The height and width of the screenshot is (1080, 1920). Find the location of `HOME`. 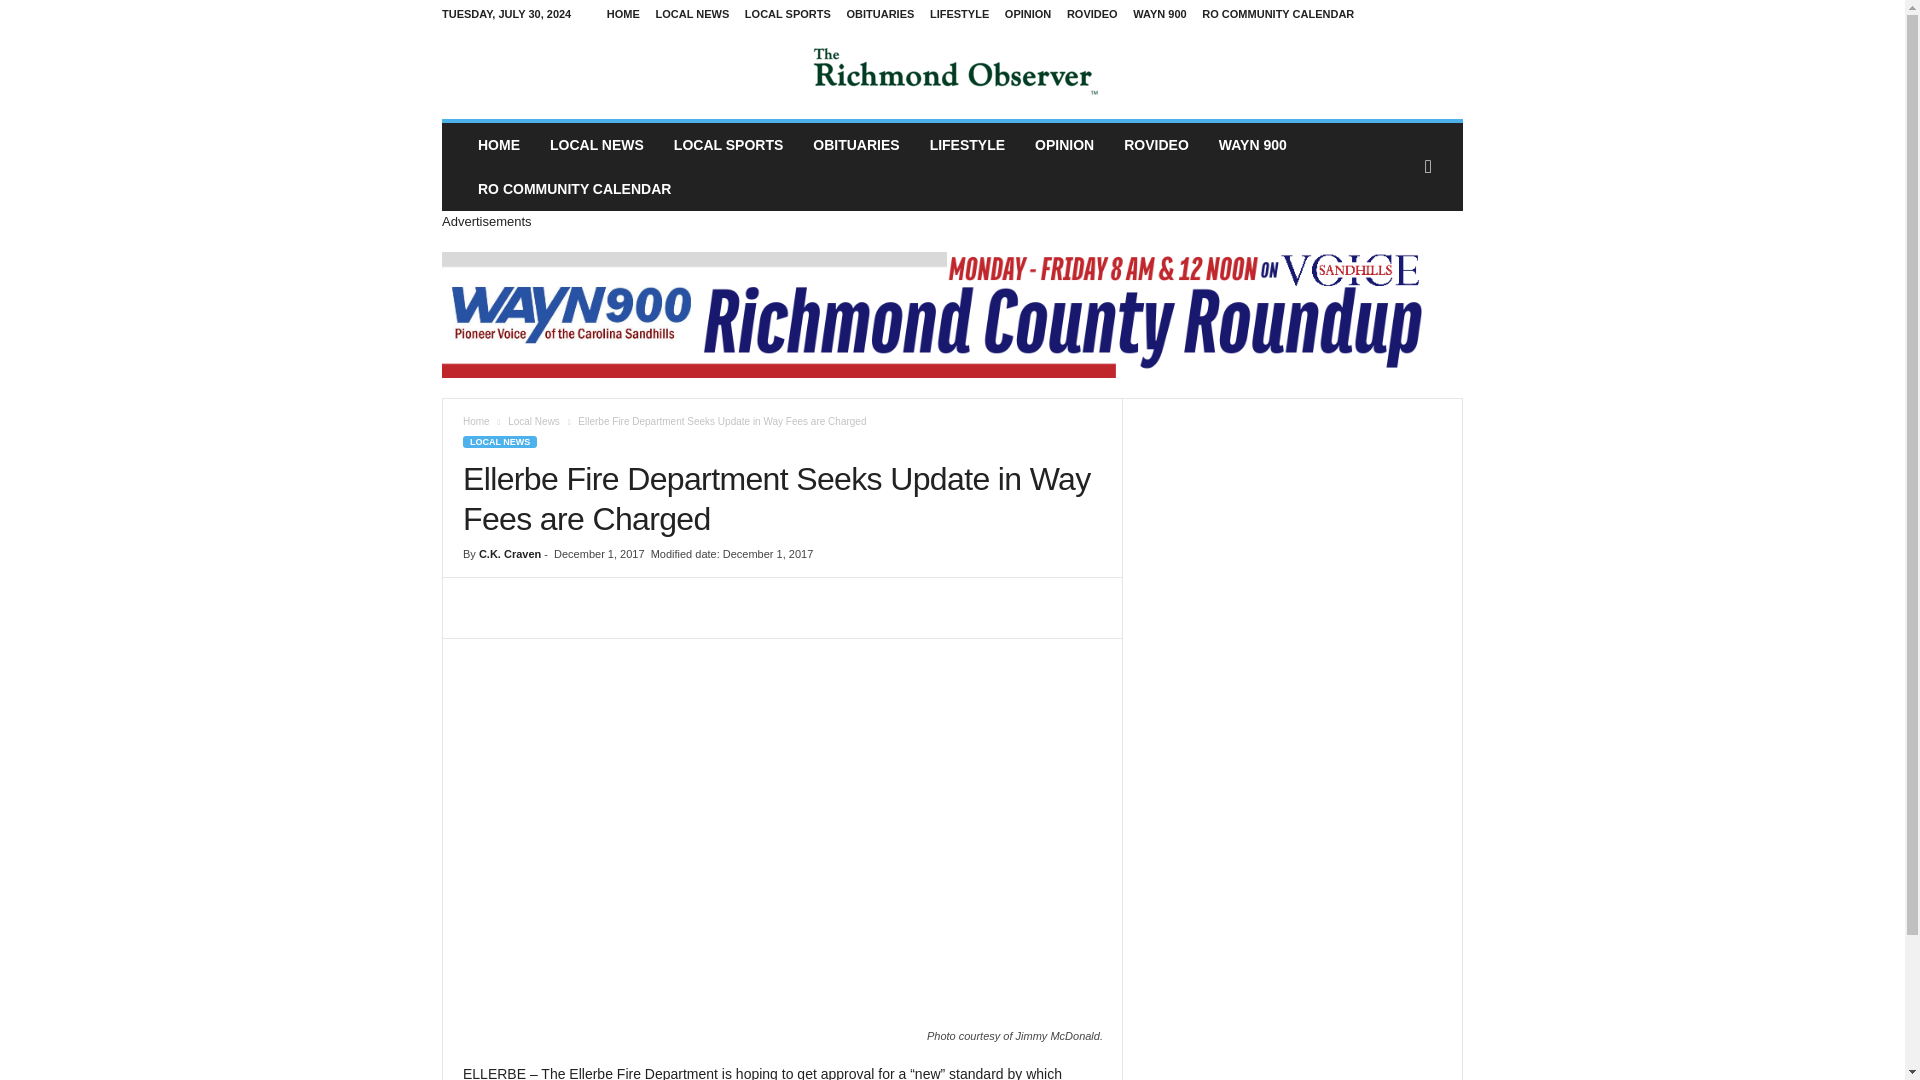

HOME is located at coordinates (498, 145).